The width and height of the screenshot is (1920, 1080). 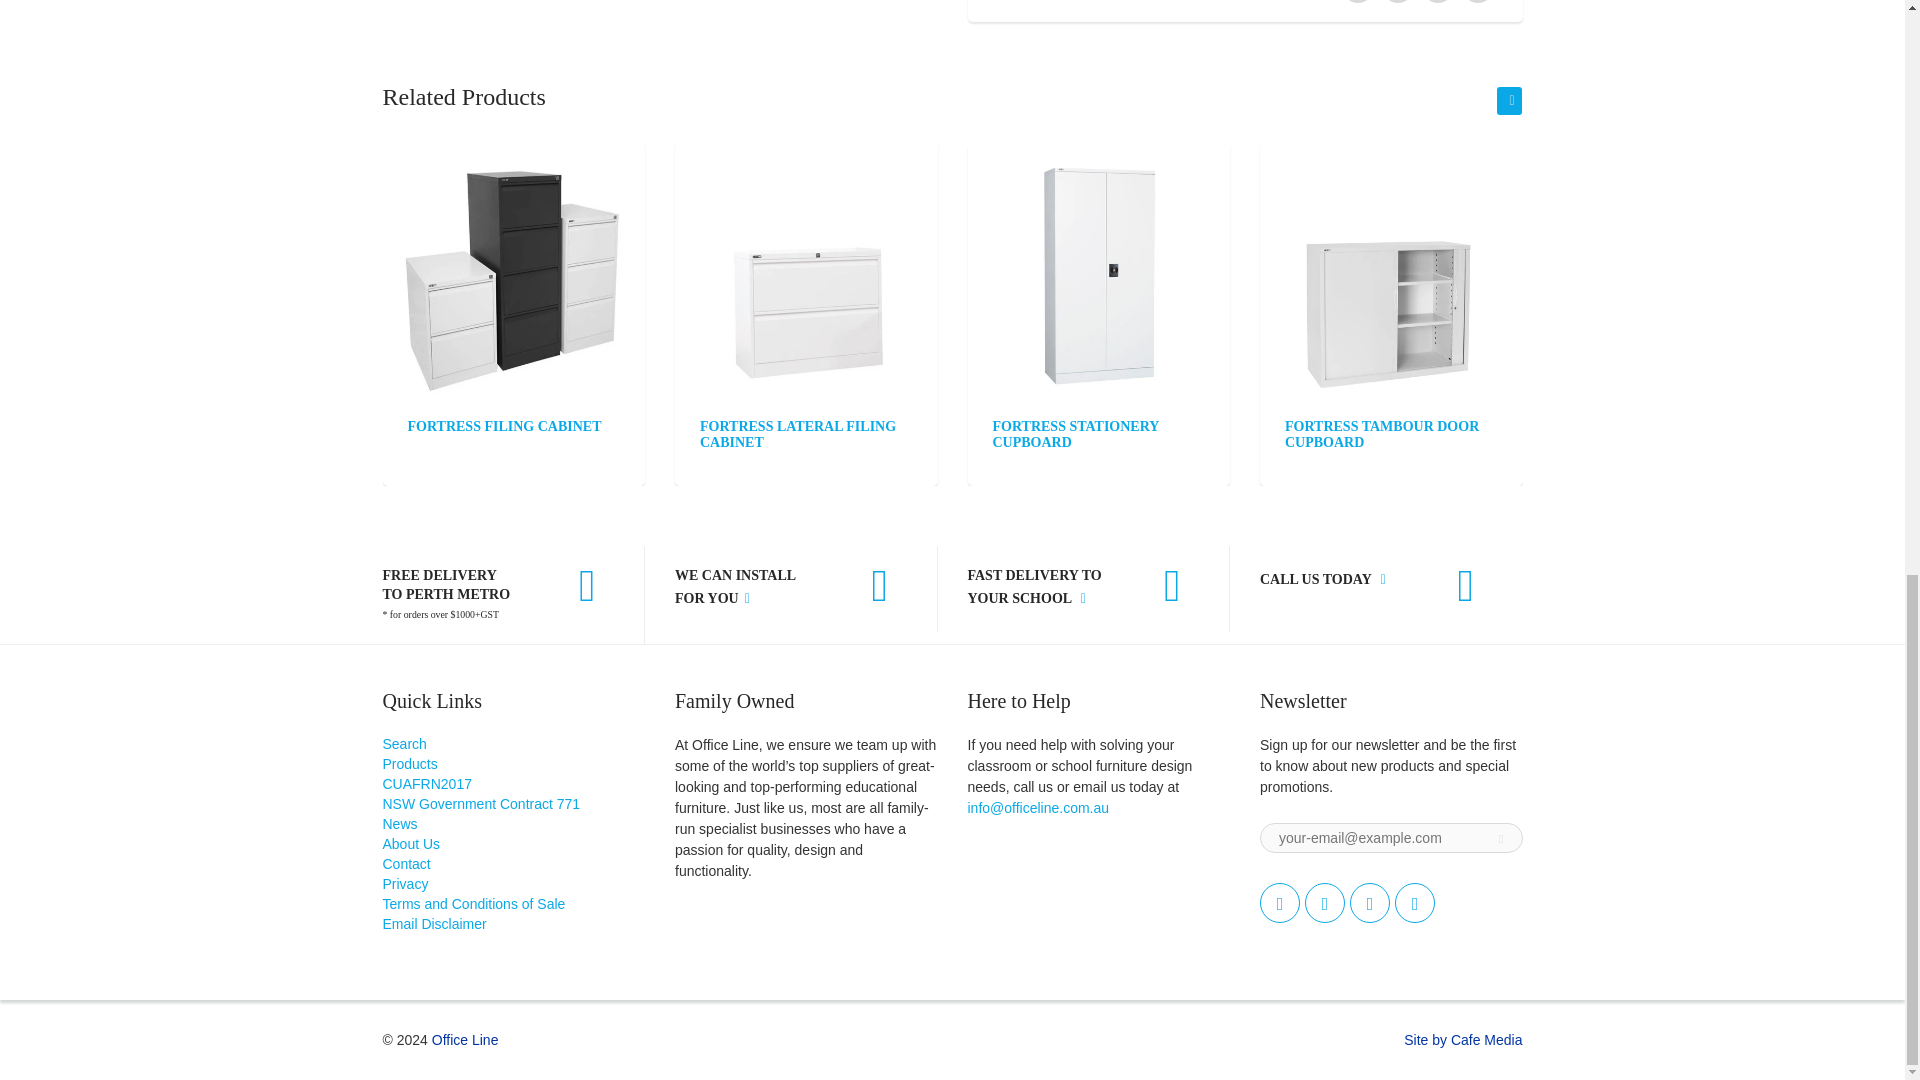 What do you see at coordinates (1325, 903) in the screenshot?
I see `Facebook` at bounding box center [1325, 903].